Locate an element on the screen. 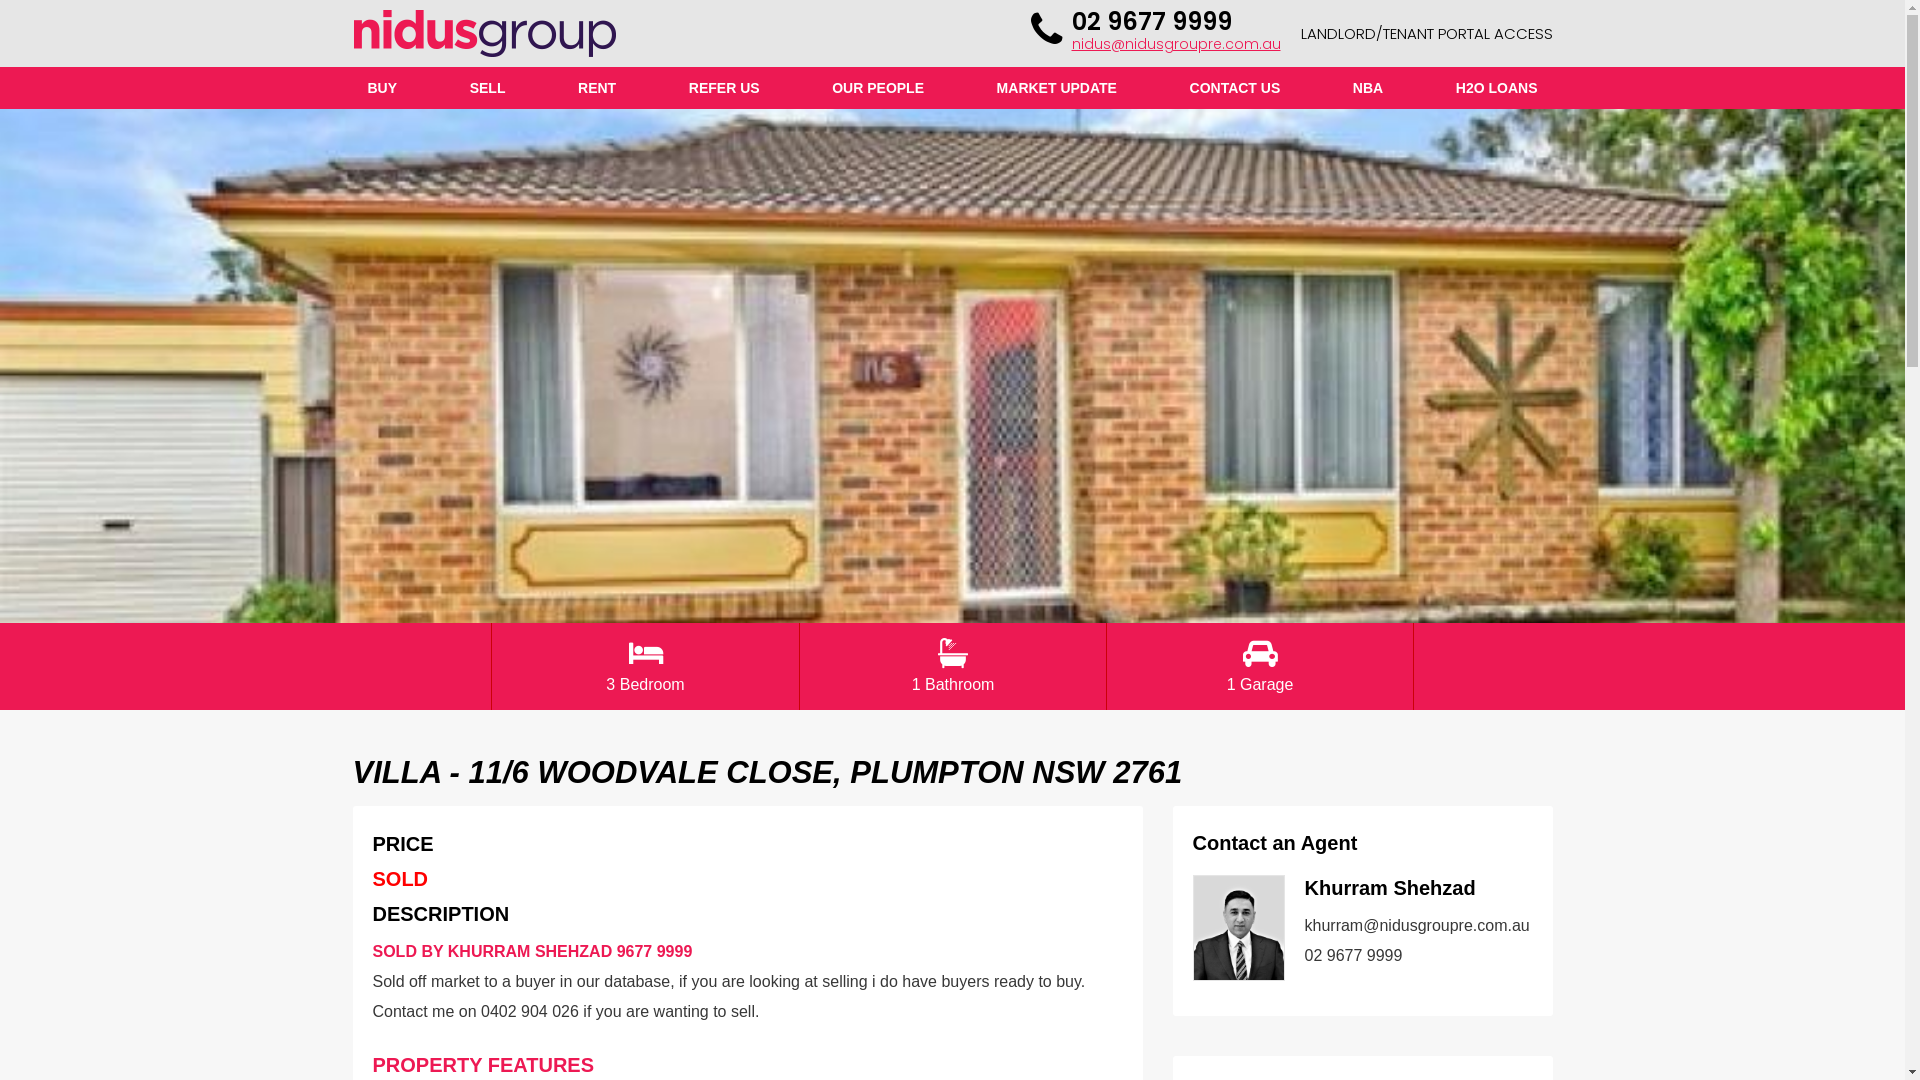  02 9677 9999 is located at coordinates (1353, 956).